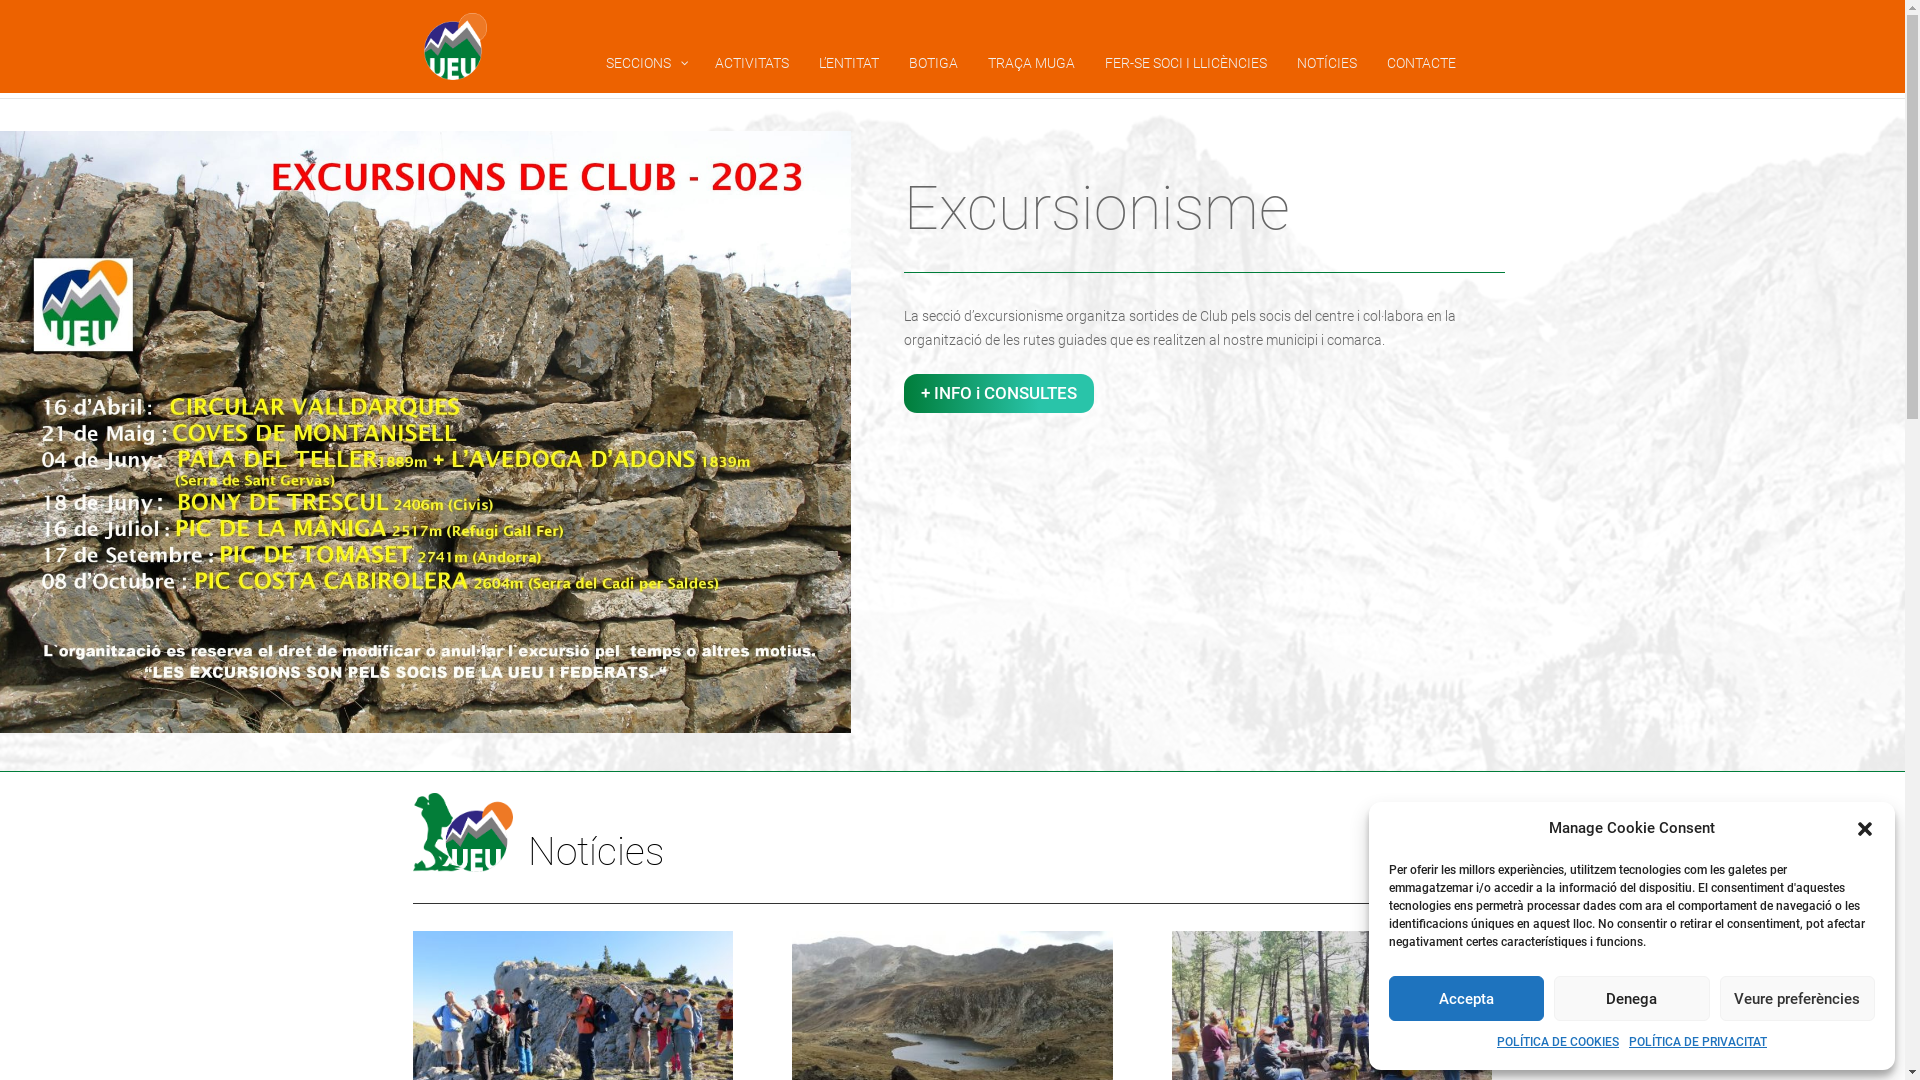  I want to click on Accepta, so click(1466, 998).